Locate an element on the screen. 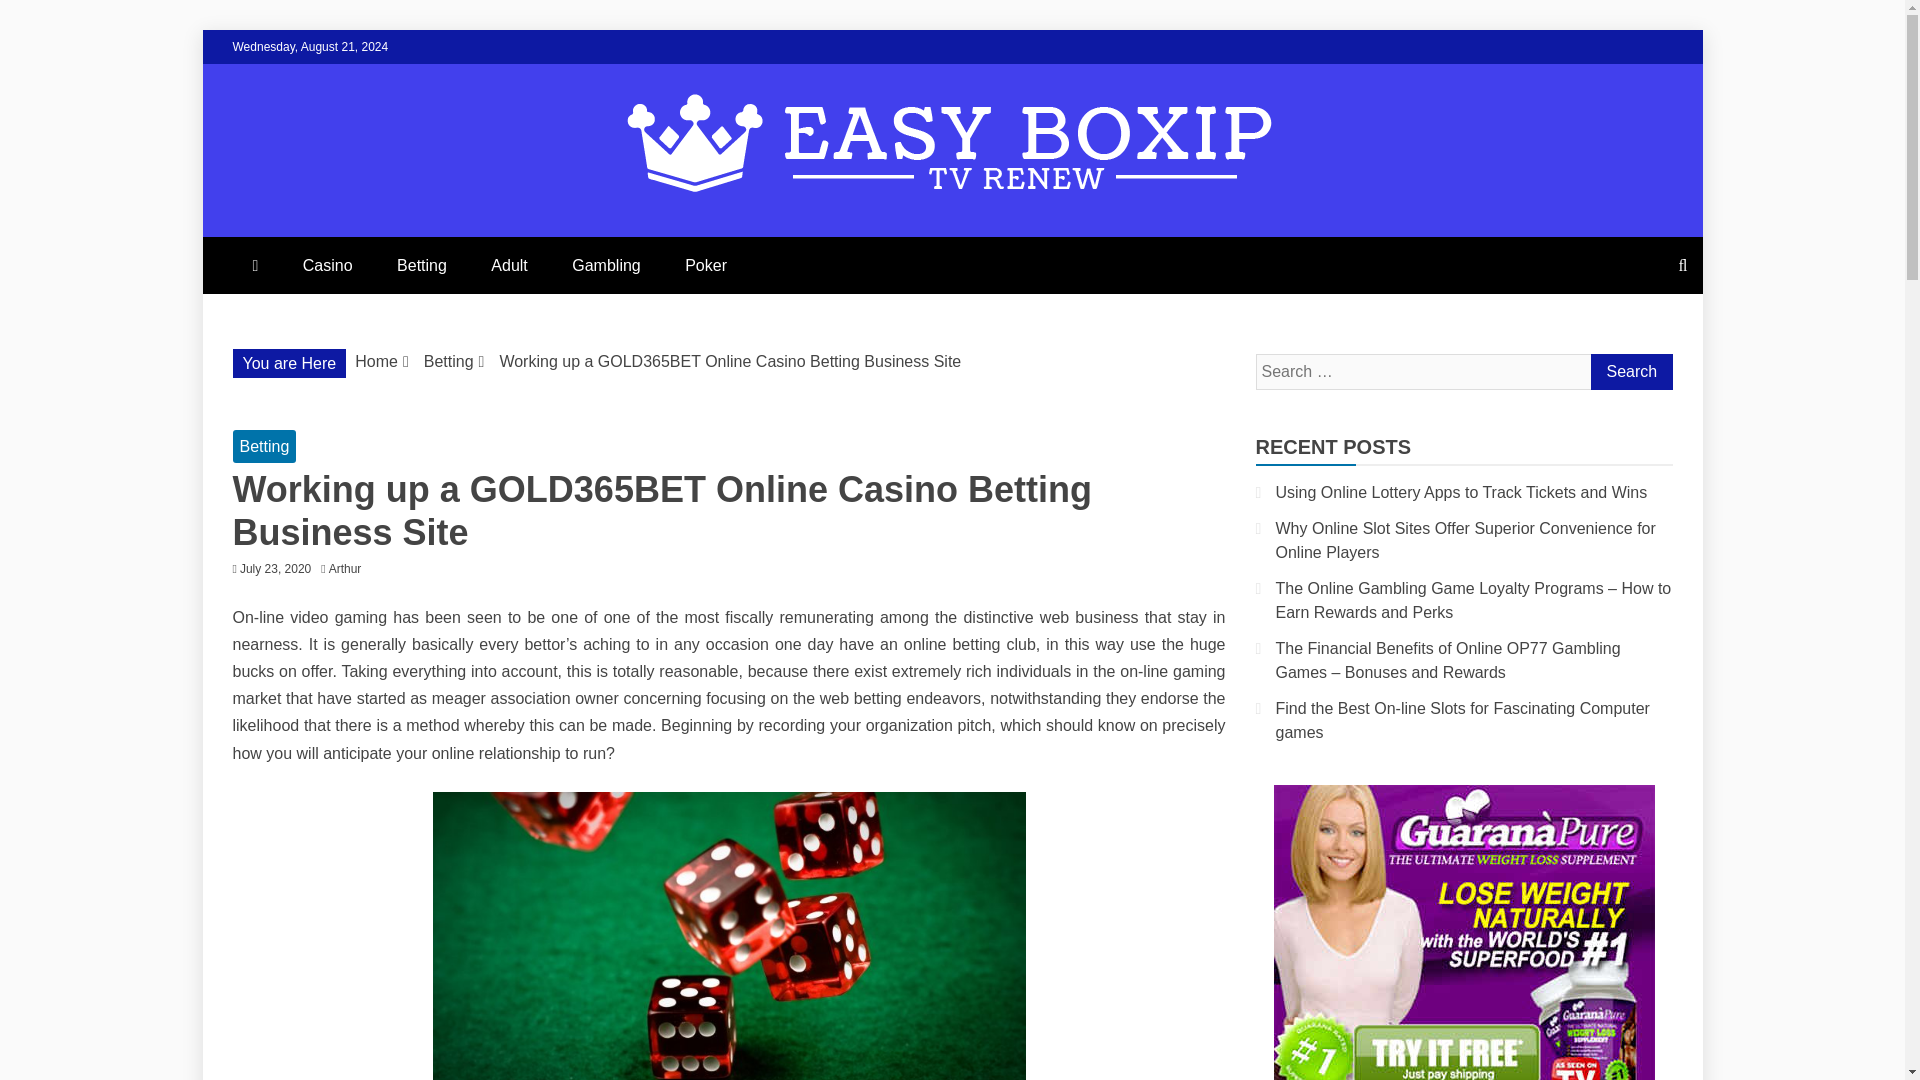  Betting is located at coordinates (421, 264).